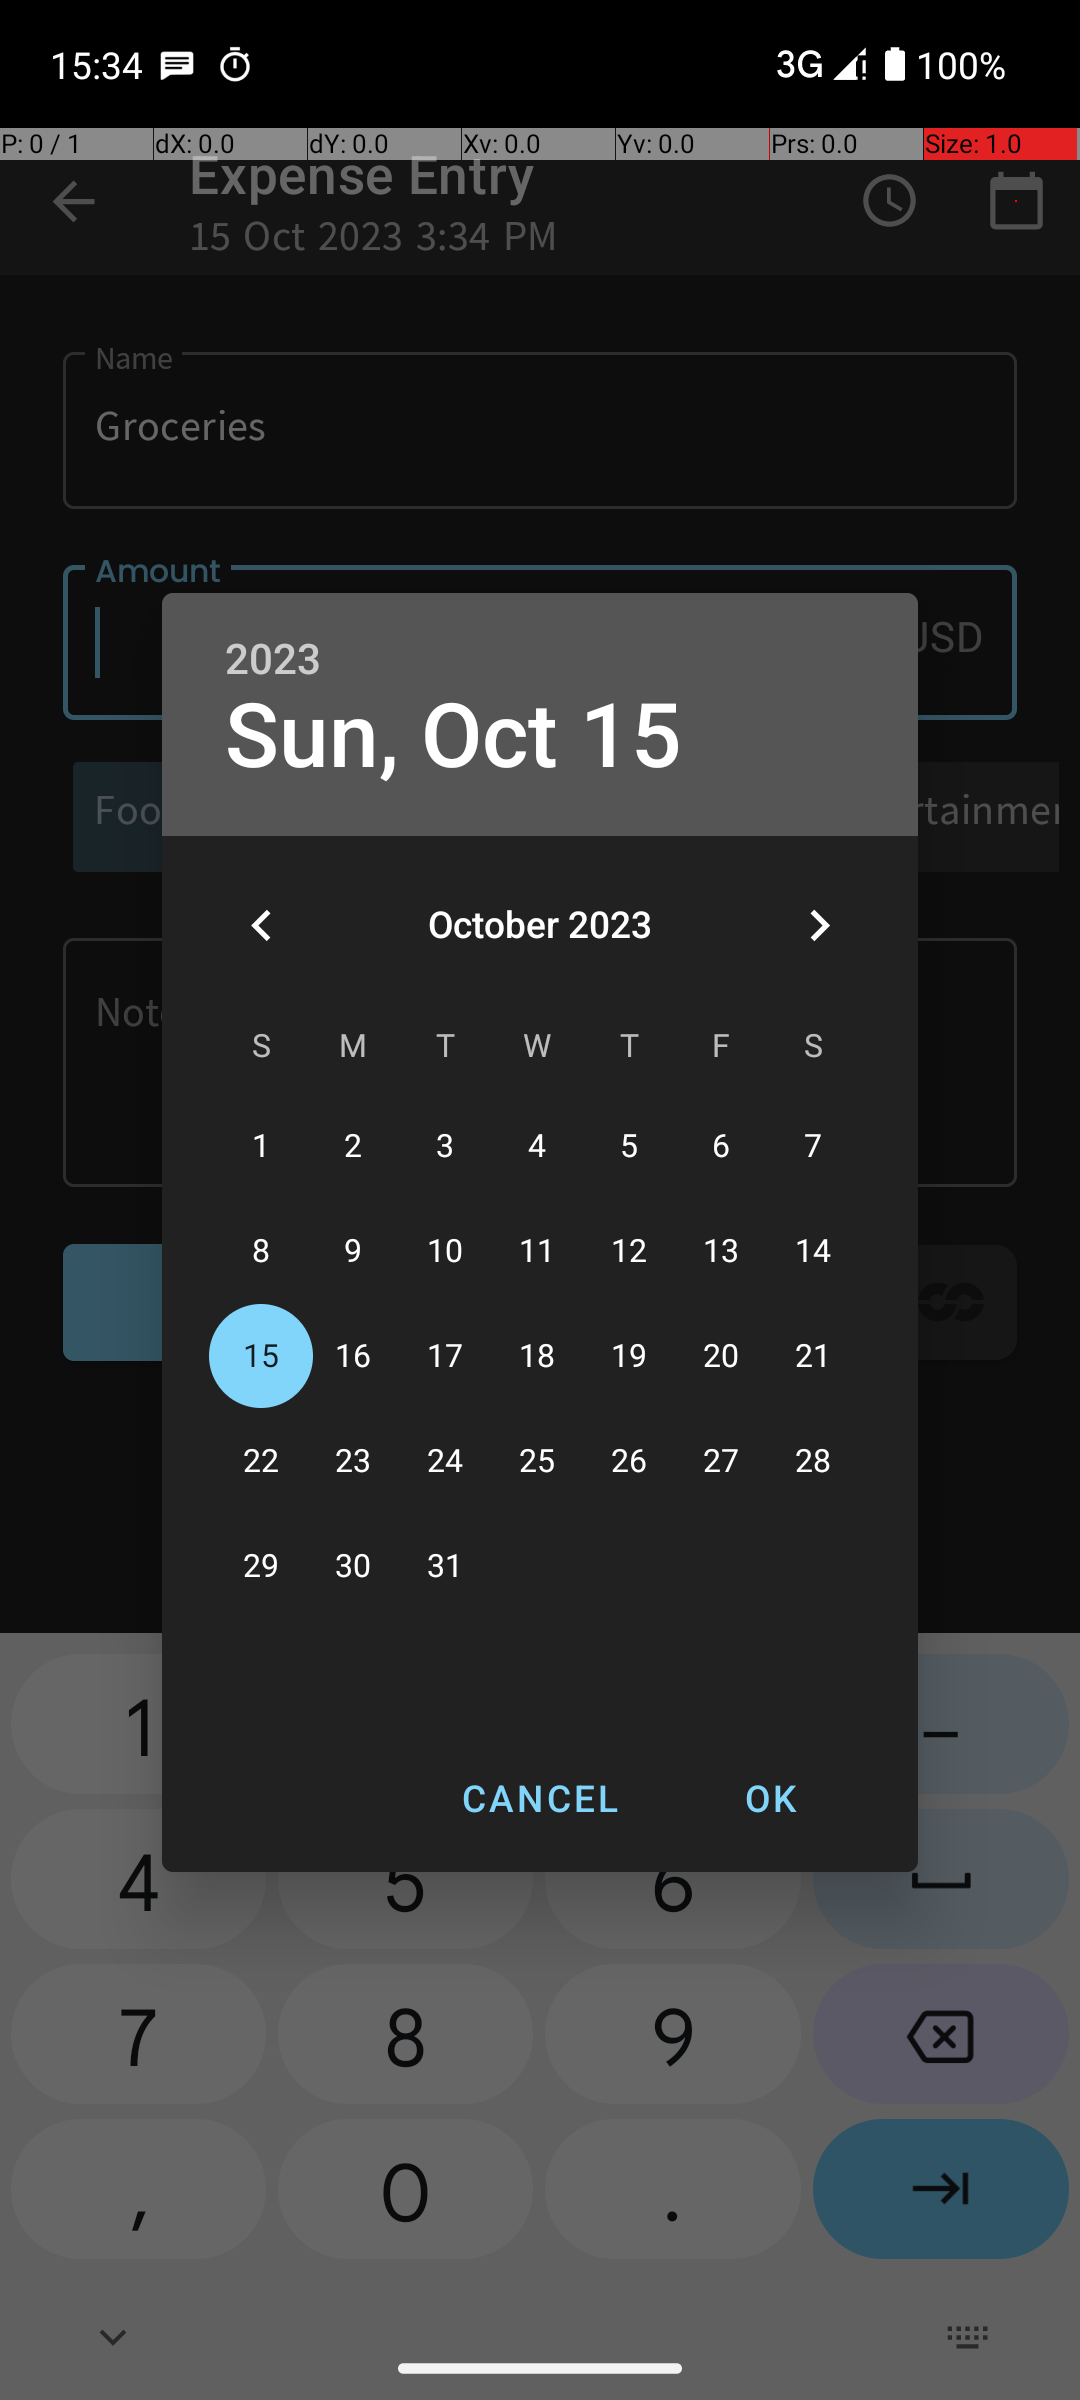 This screenshot has height=2400, width=1080. What do you see at coordinates (819, 925) in the screenshot?
I see `Next month` at bounding box center [819, 925].